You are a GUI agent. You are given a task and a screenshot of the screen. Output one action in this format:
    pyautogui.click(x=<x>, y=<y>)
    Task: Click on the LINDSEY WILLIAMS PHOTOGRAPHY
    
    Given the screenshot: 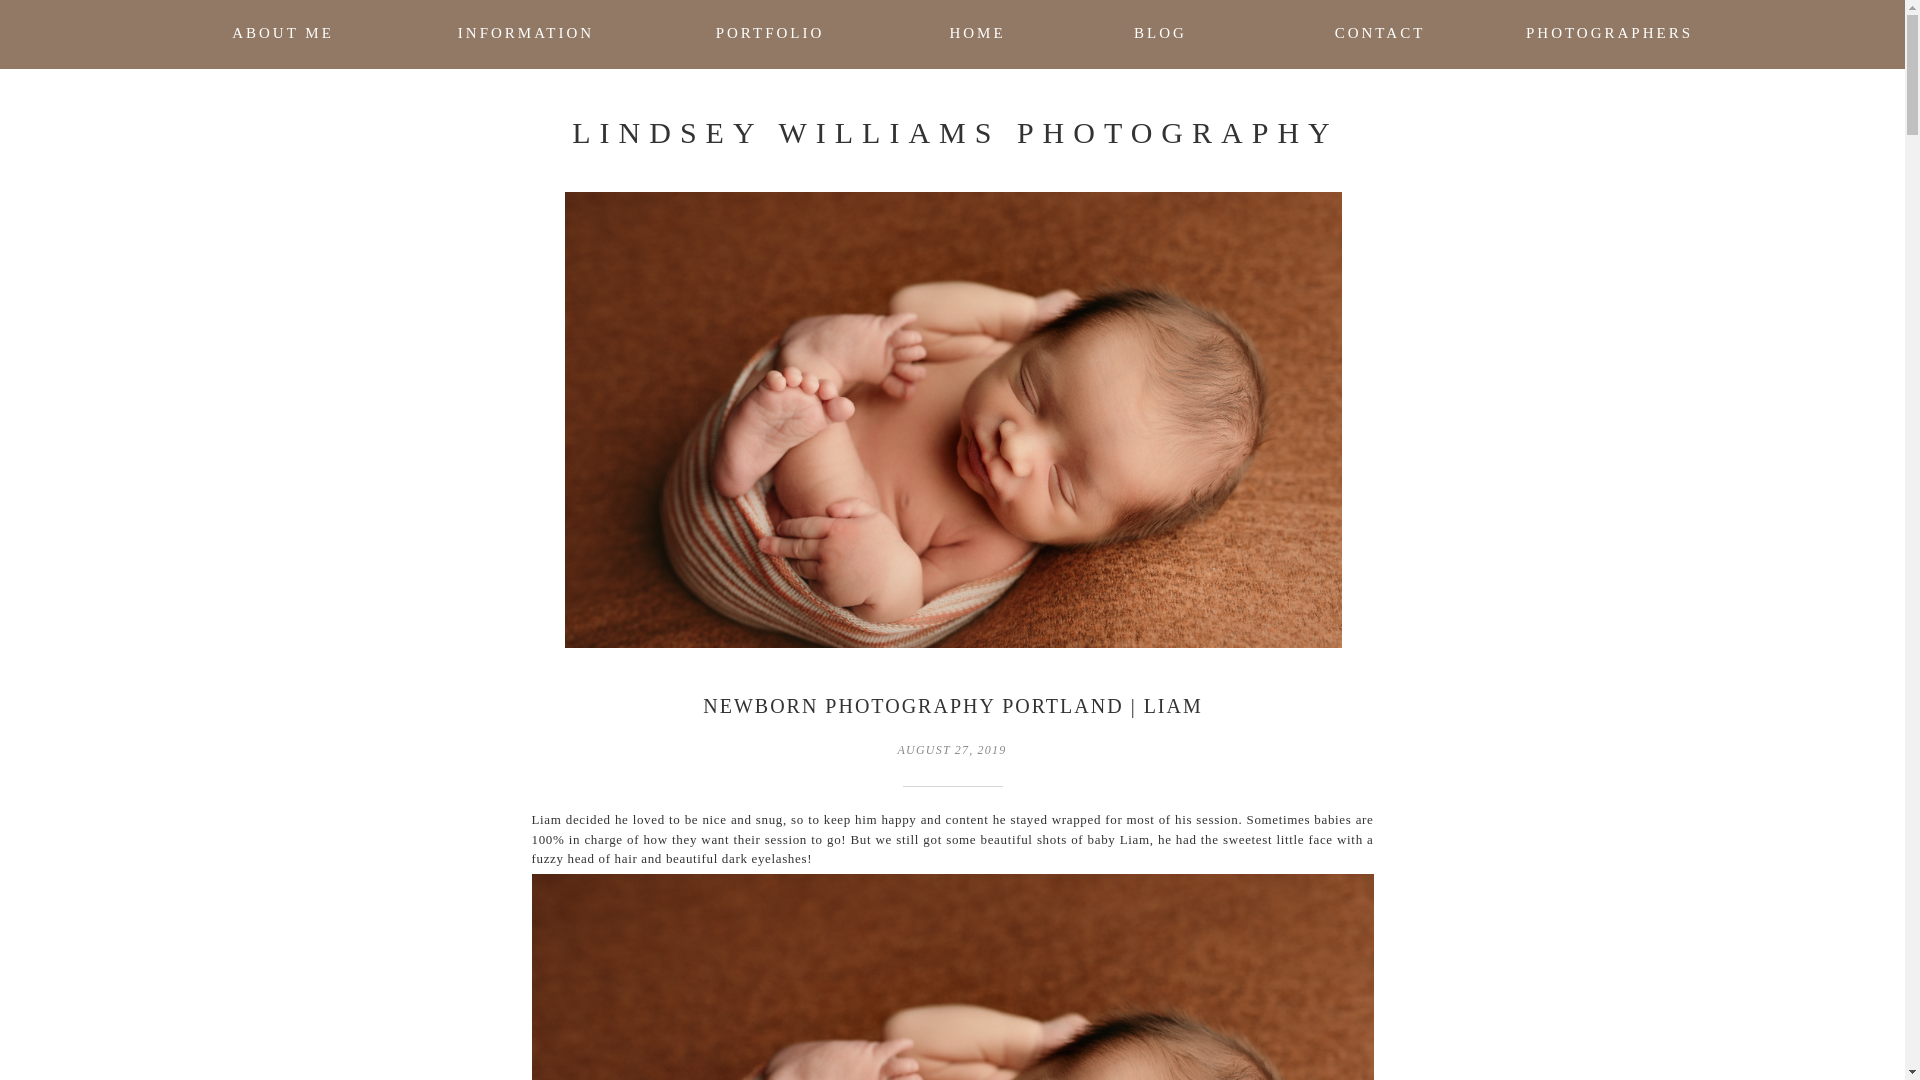 What is the action you would take?
    pyautogui.click(x=955, y=132)
    